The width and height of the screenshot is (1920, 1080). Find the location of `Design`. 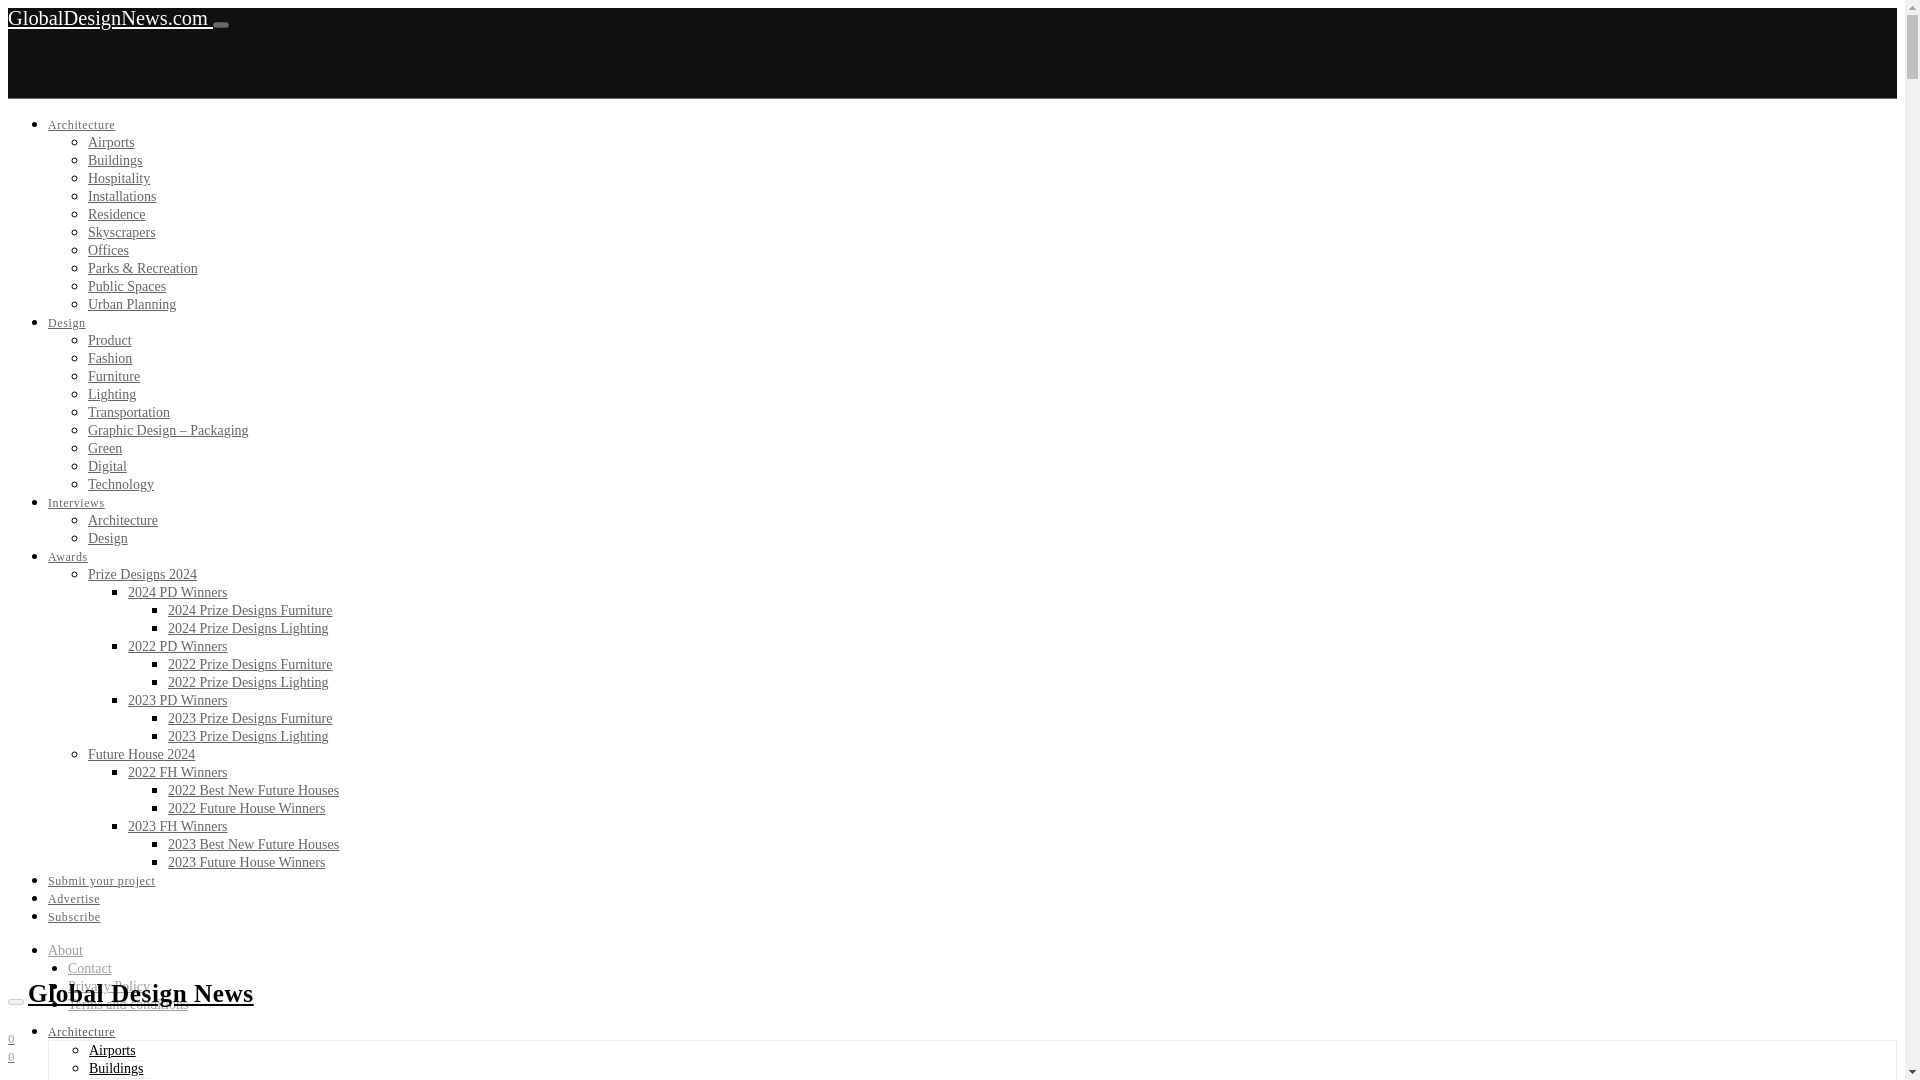

Design is located at coordinates (67, 323).